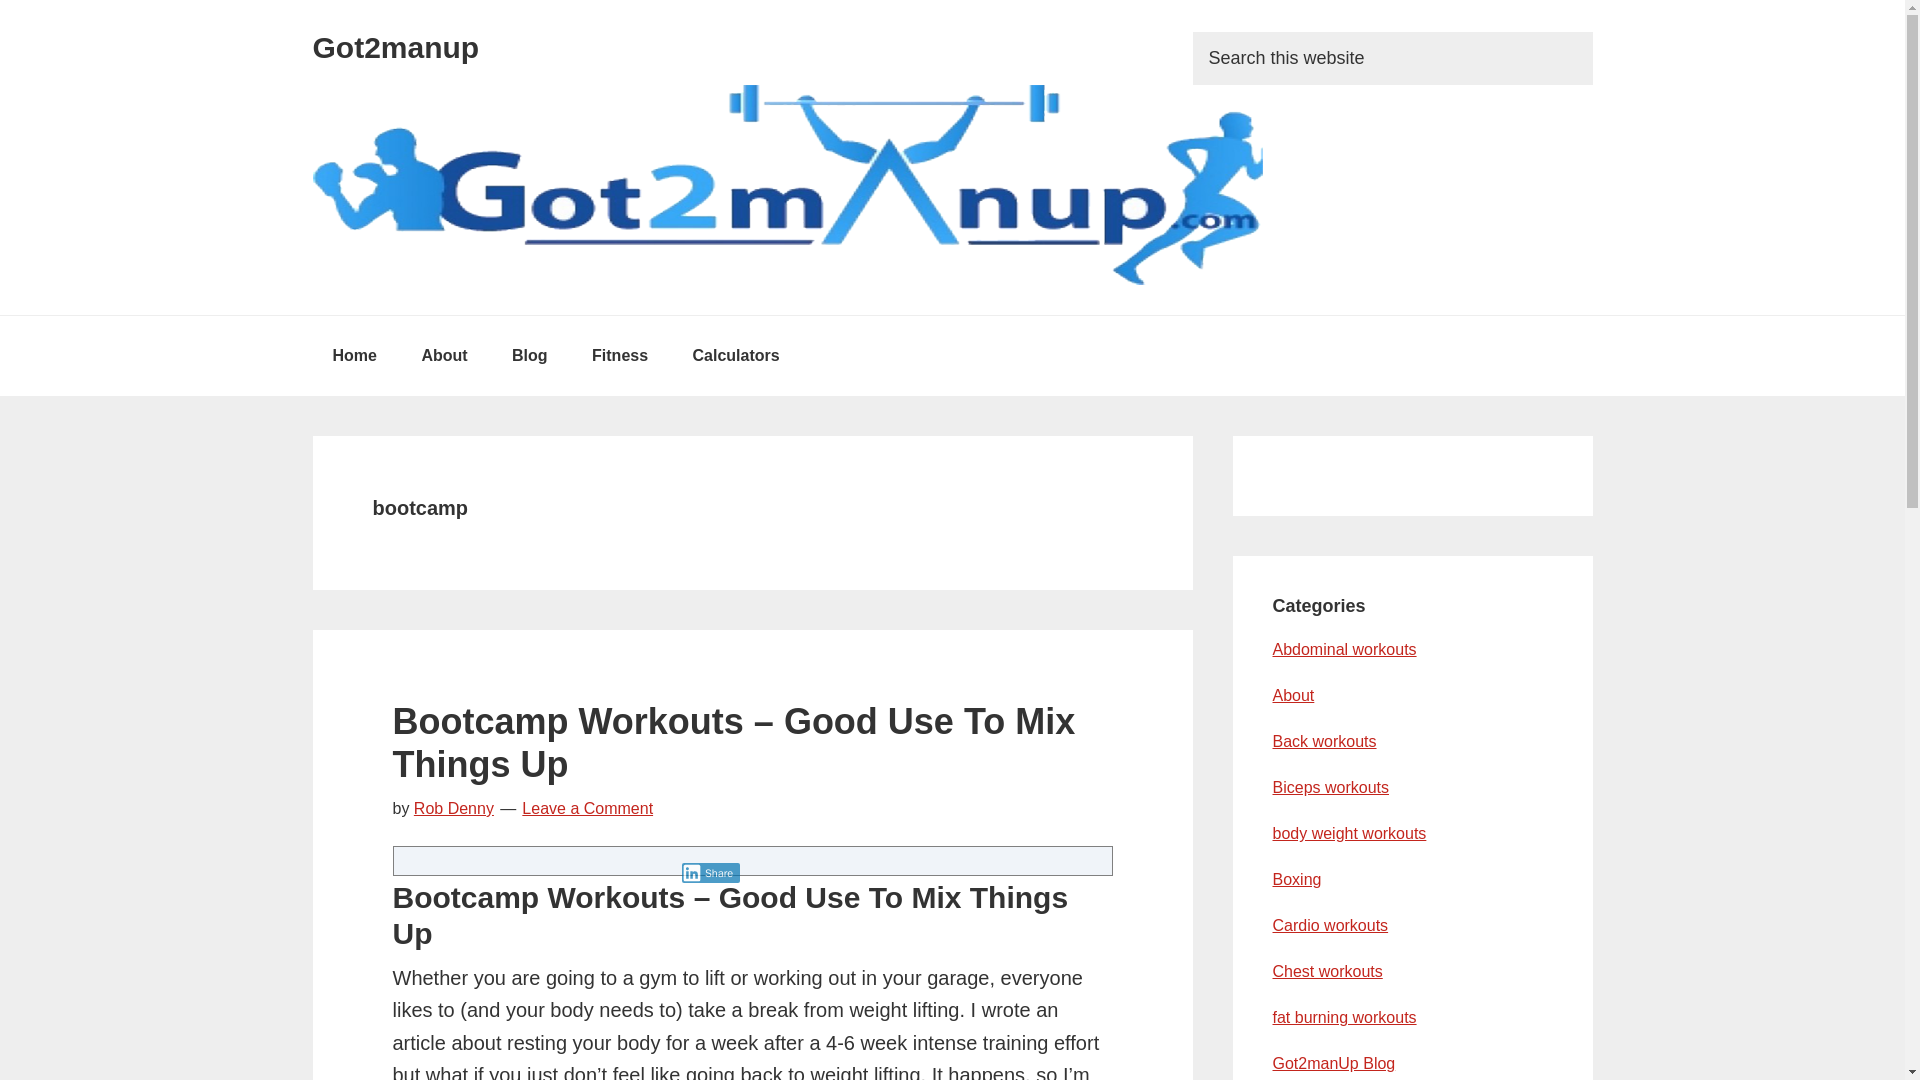  What do you see at coordinates (620, 356) in the screenshot?
I see `Fitness` at bounding box center [620, 356].